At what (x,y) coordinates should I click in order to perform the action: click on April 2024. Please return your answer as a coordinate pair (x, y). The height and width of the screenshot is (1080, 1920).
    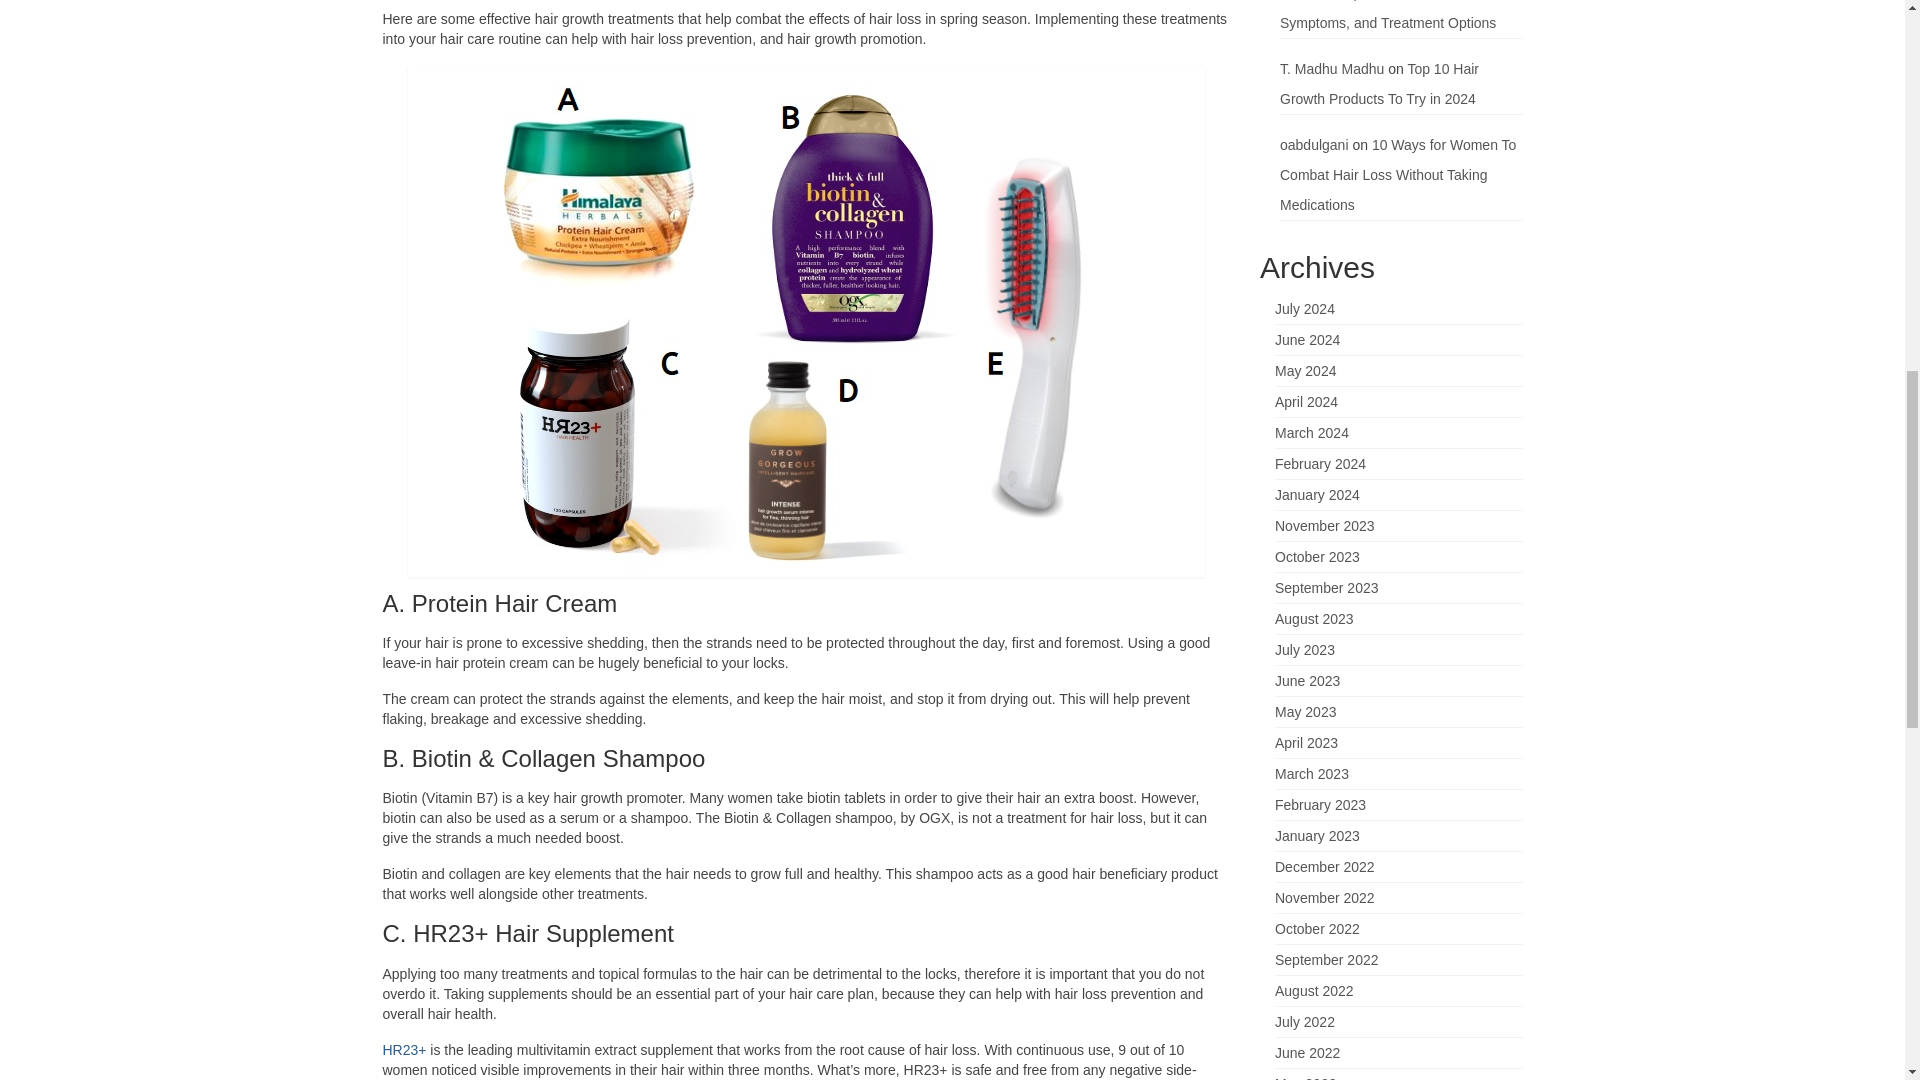
    Looking at the image, I should click on (1306, 402).